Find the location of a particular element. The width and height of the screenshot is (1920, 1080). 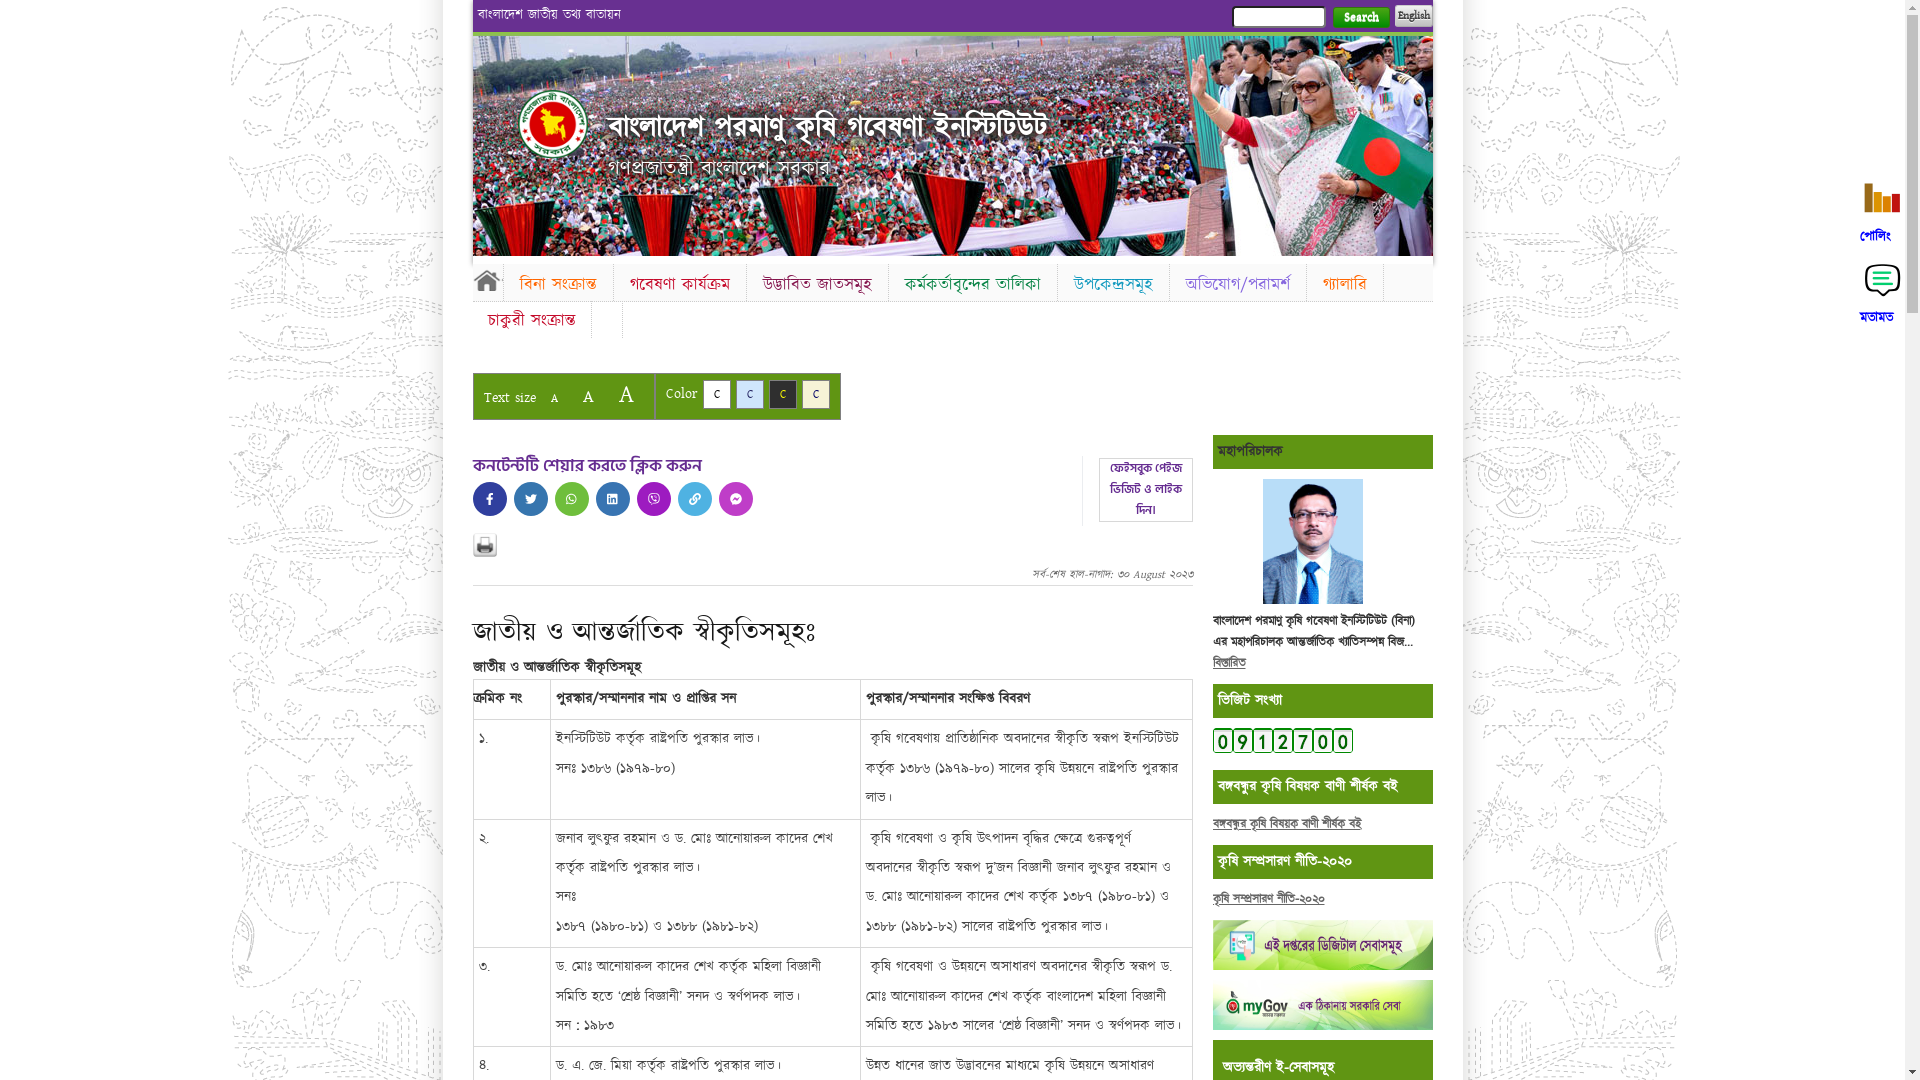

Home is located at coordinates (487, 280).